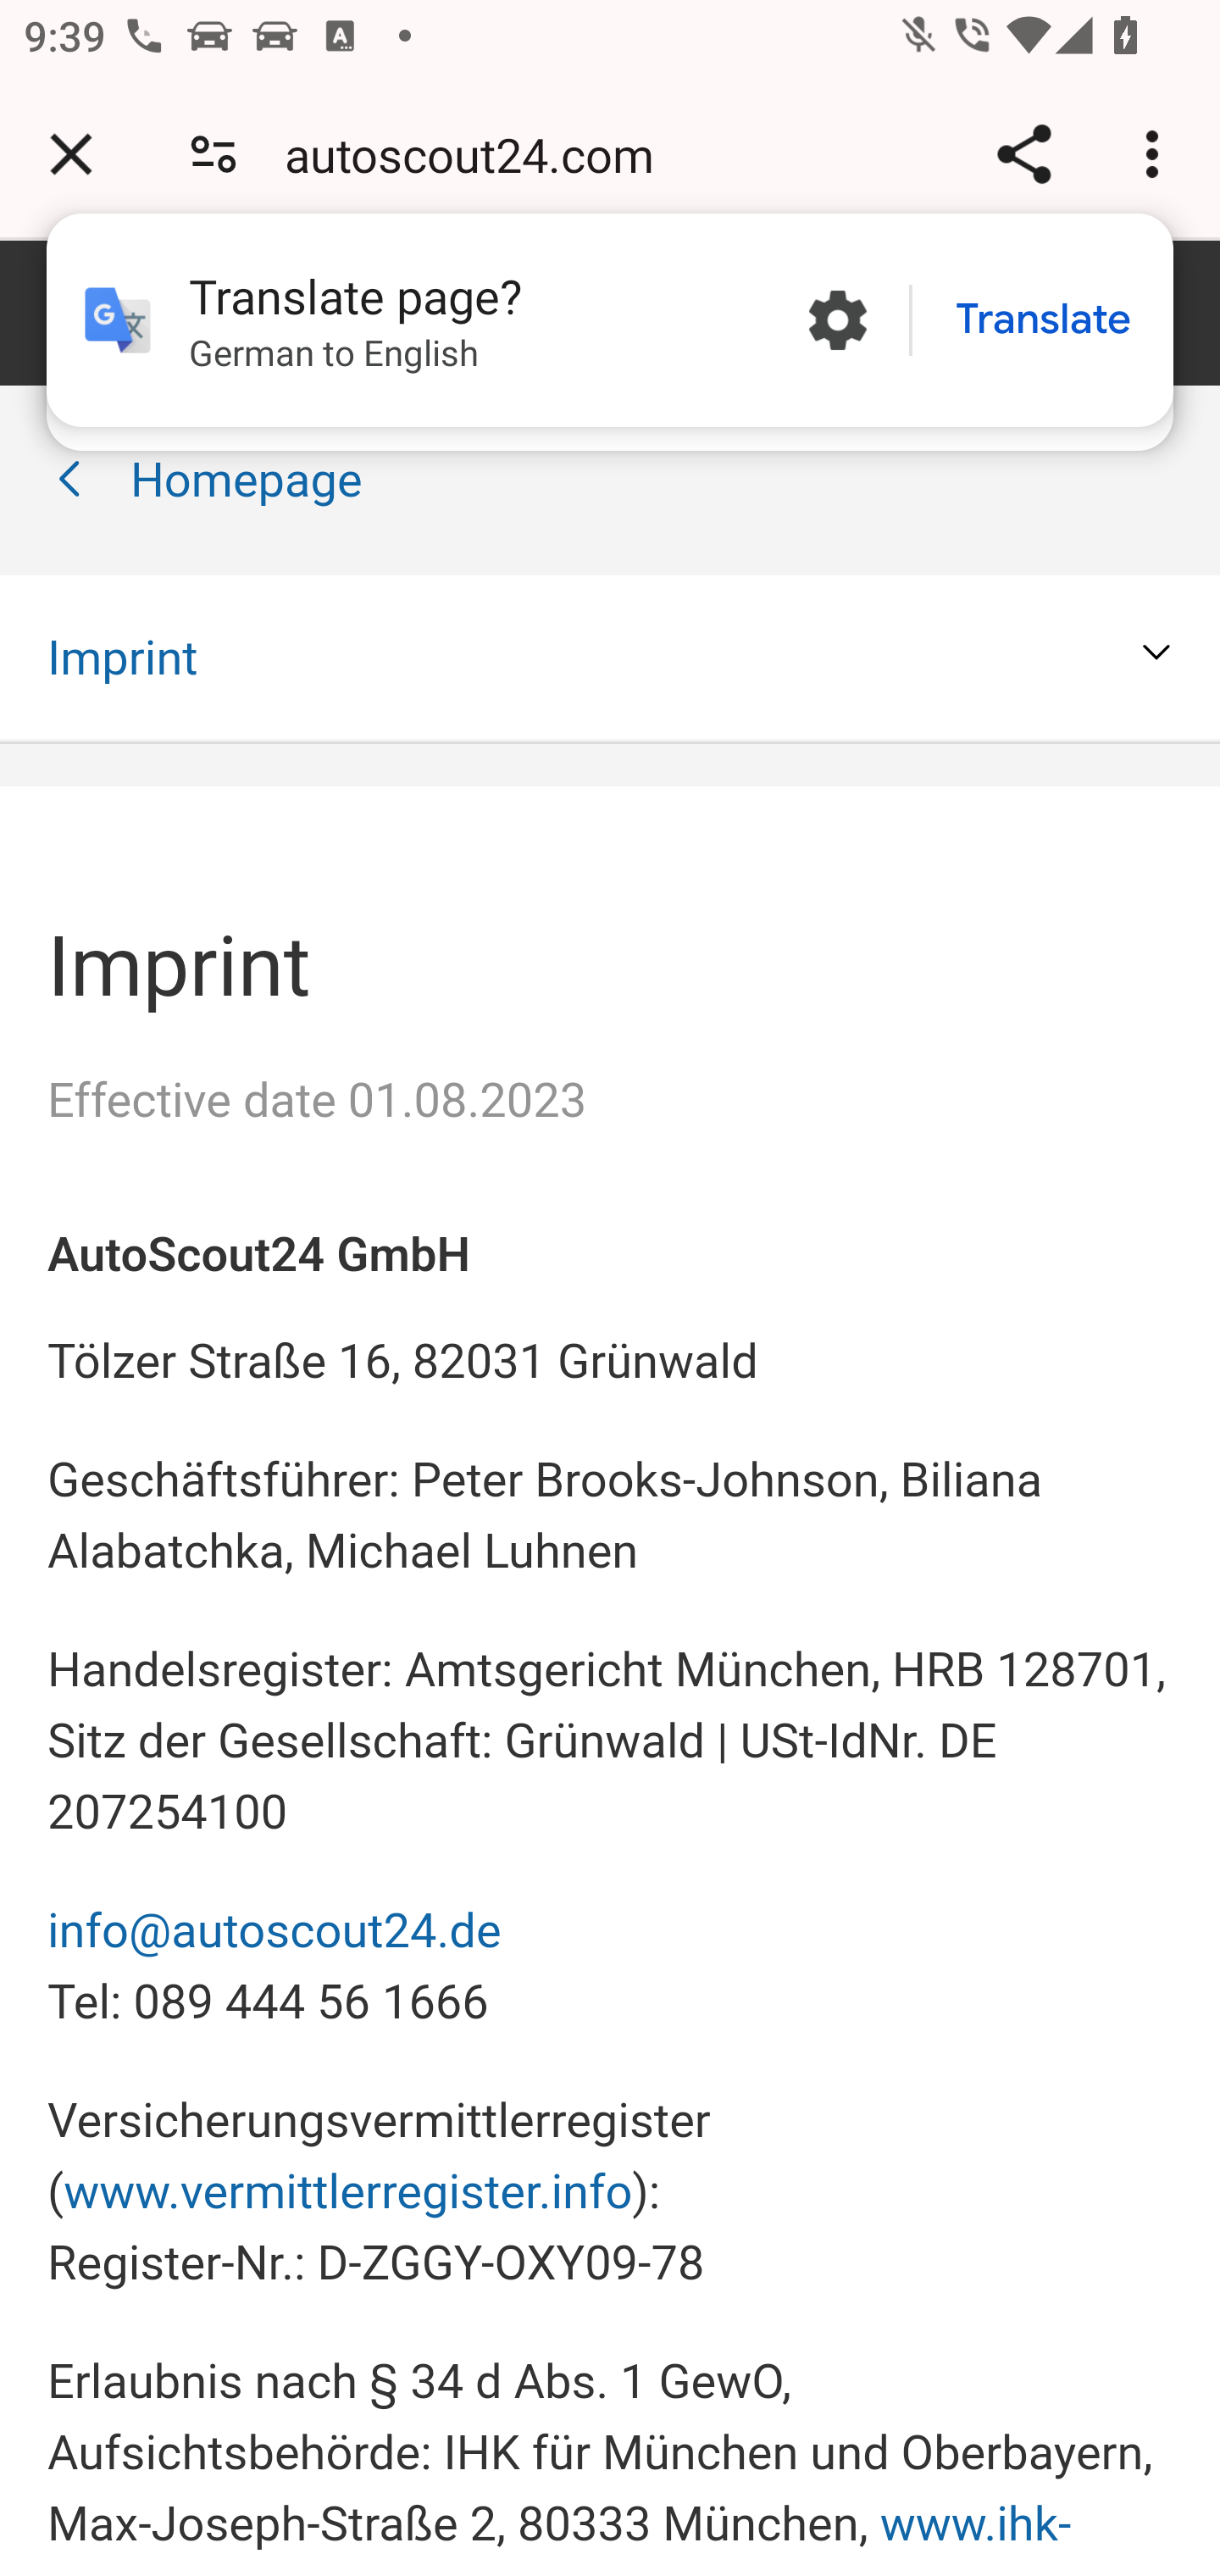 The height and width of the screenshot is (2576, 1220). I want to click on Share, so click(1023, 154).